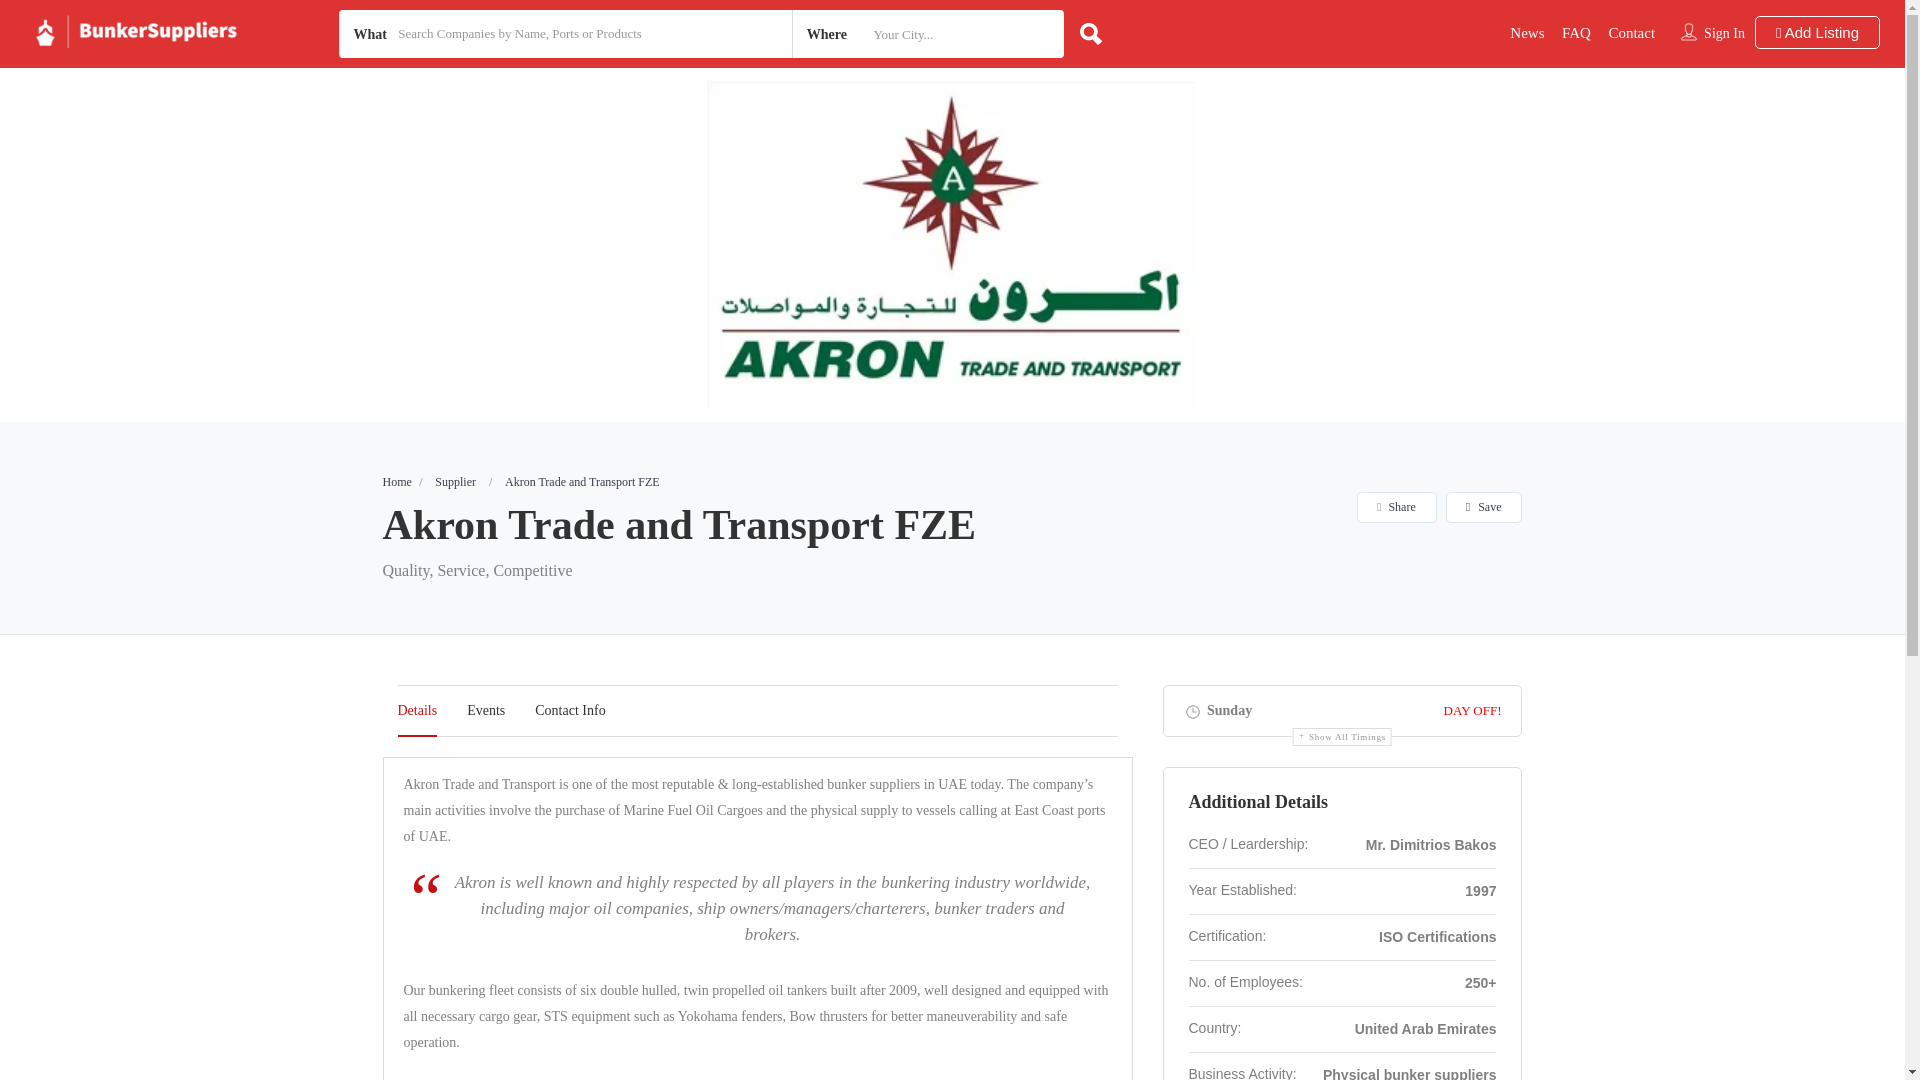 This screenshot has height=1080, width=1920. Describe the element at coordinates (546, 662) in the screenshot. I see `Submit` at that location.